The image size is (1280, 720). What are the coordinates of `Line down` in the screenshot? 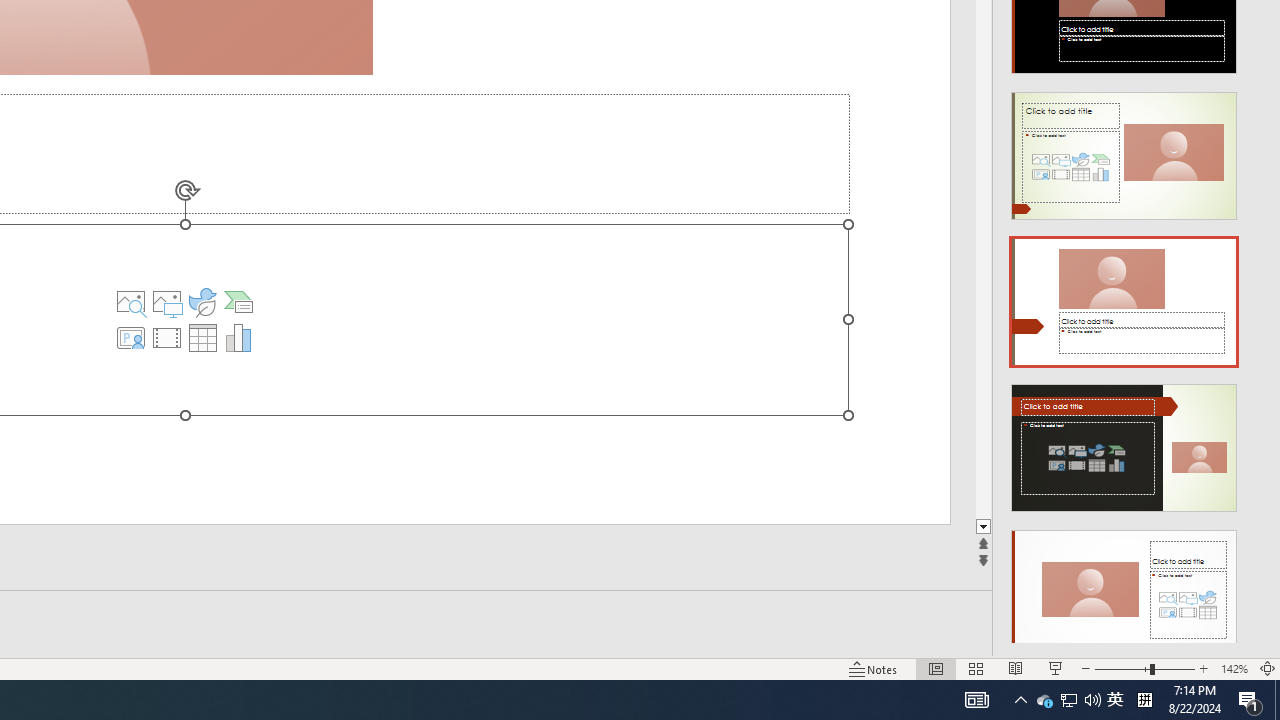 It's located at (1272, 527).